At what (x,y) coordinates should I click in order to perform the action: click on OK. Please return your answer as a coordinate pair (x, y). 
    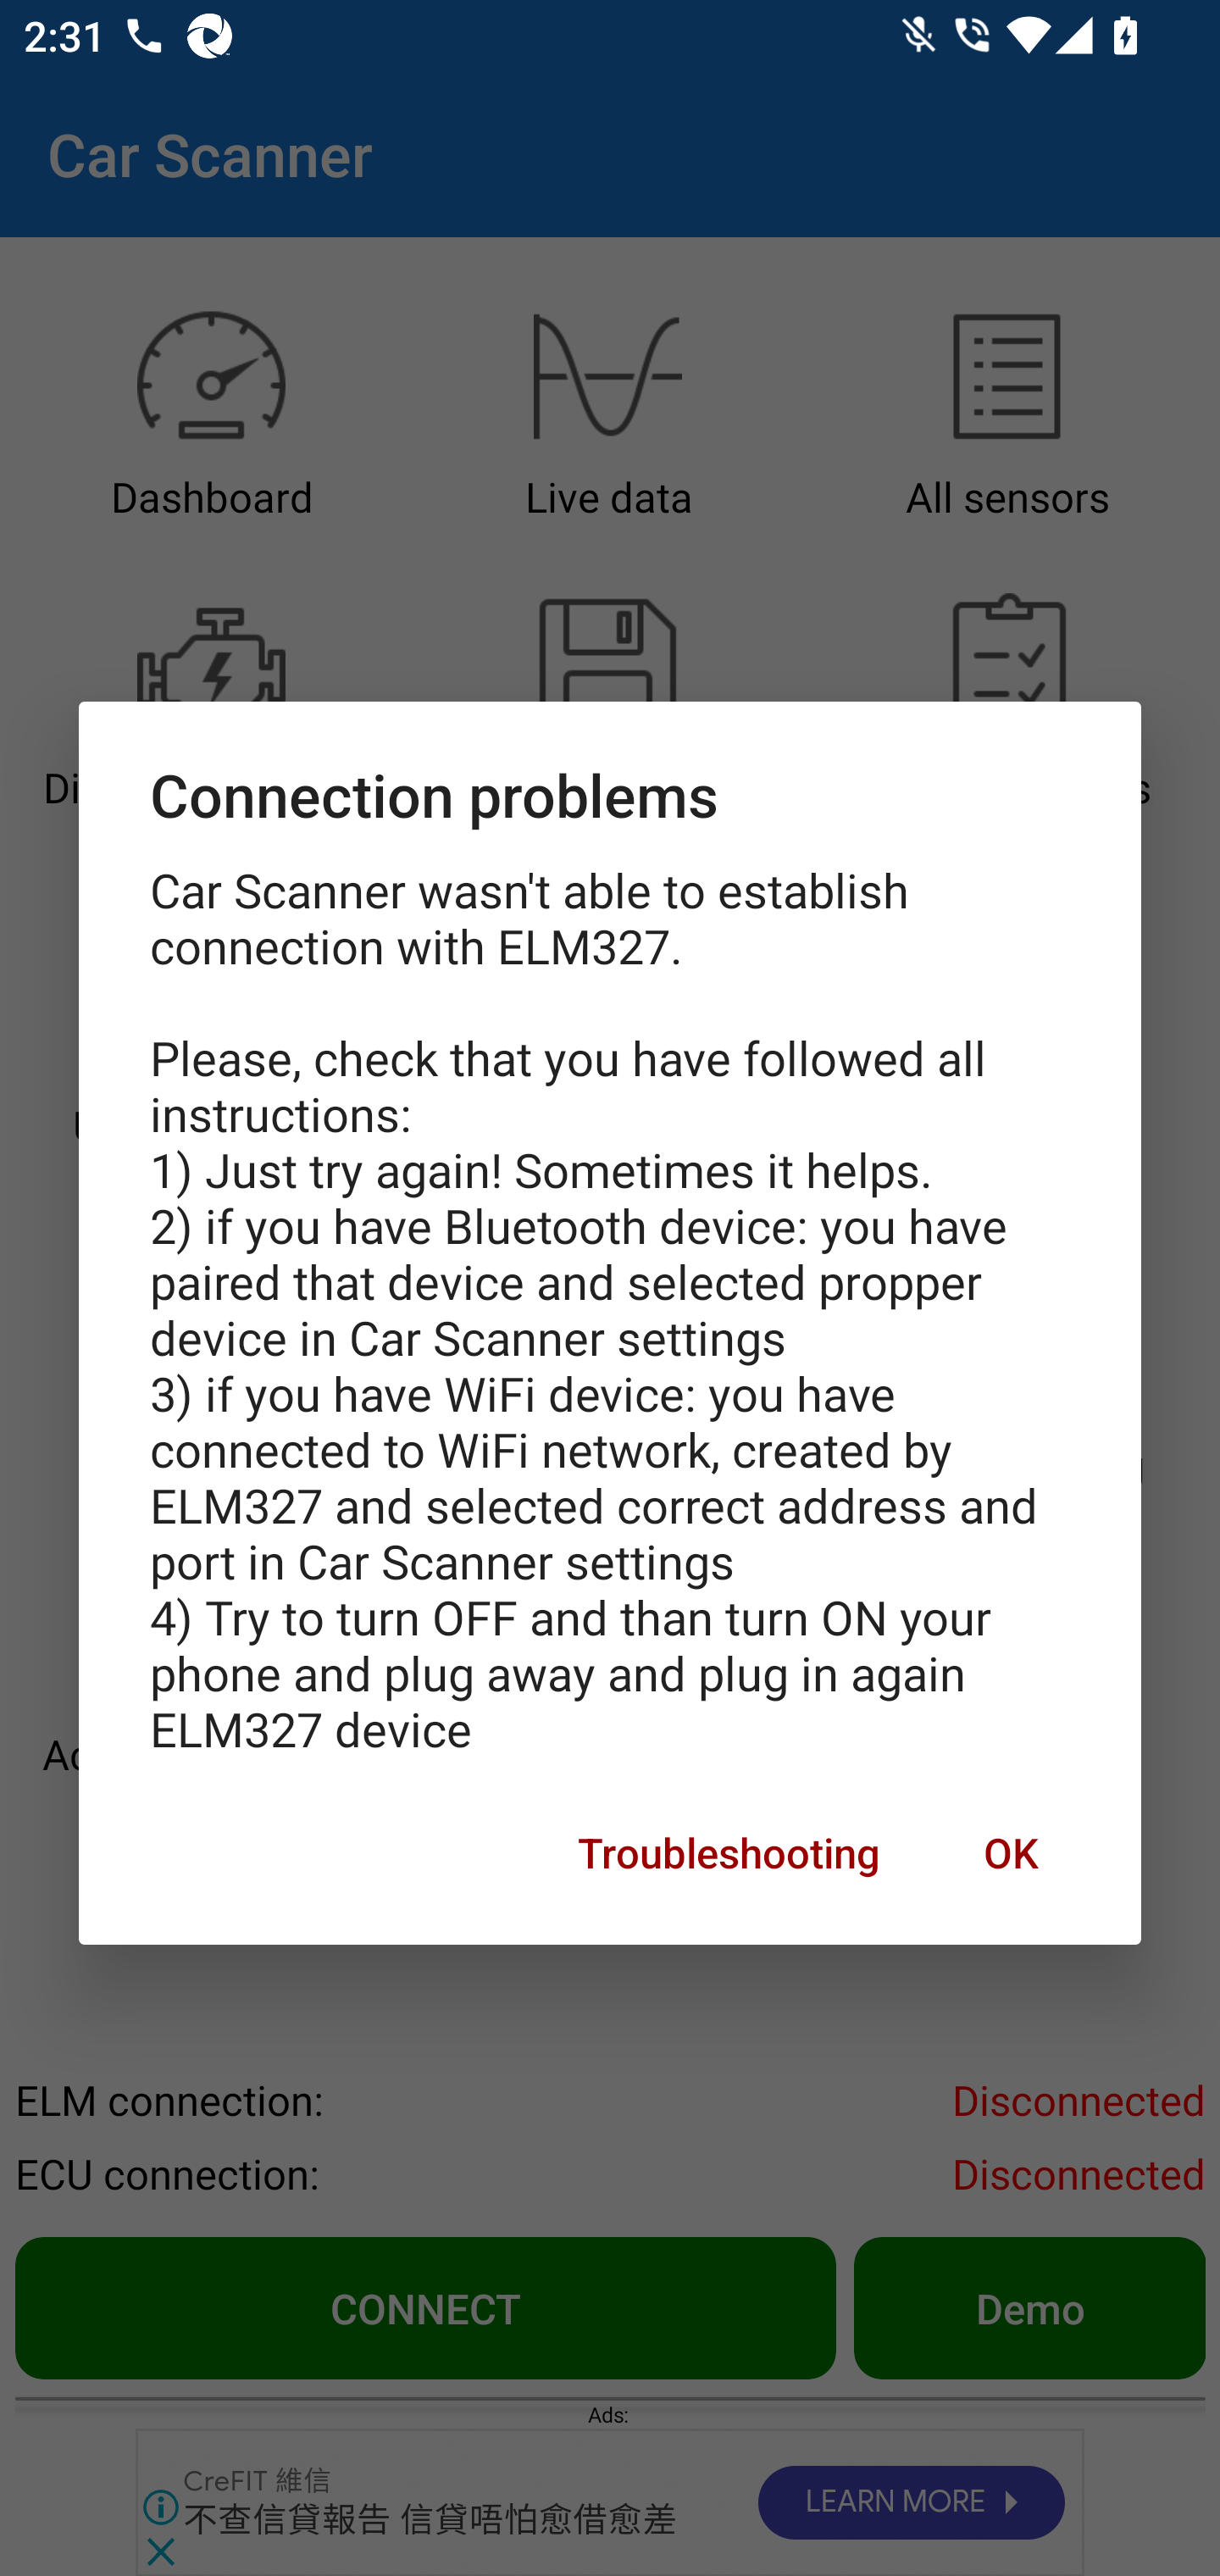
    Looking at the image, I should click on (1010, 1852).